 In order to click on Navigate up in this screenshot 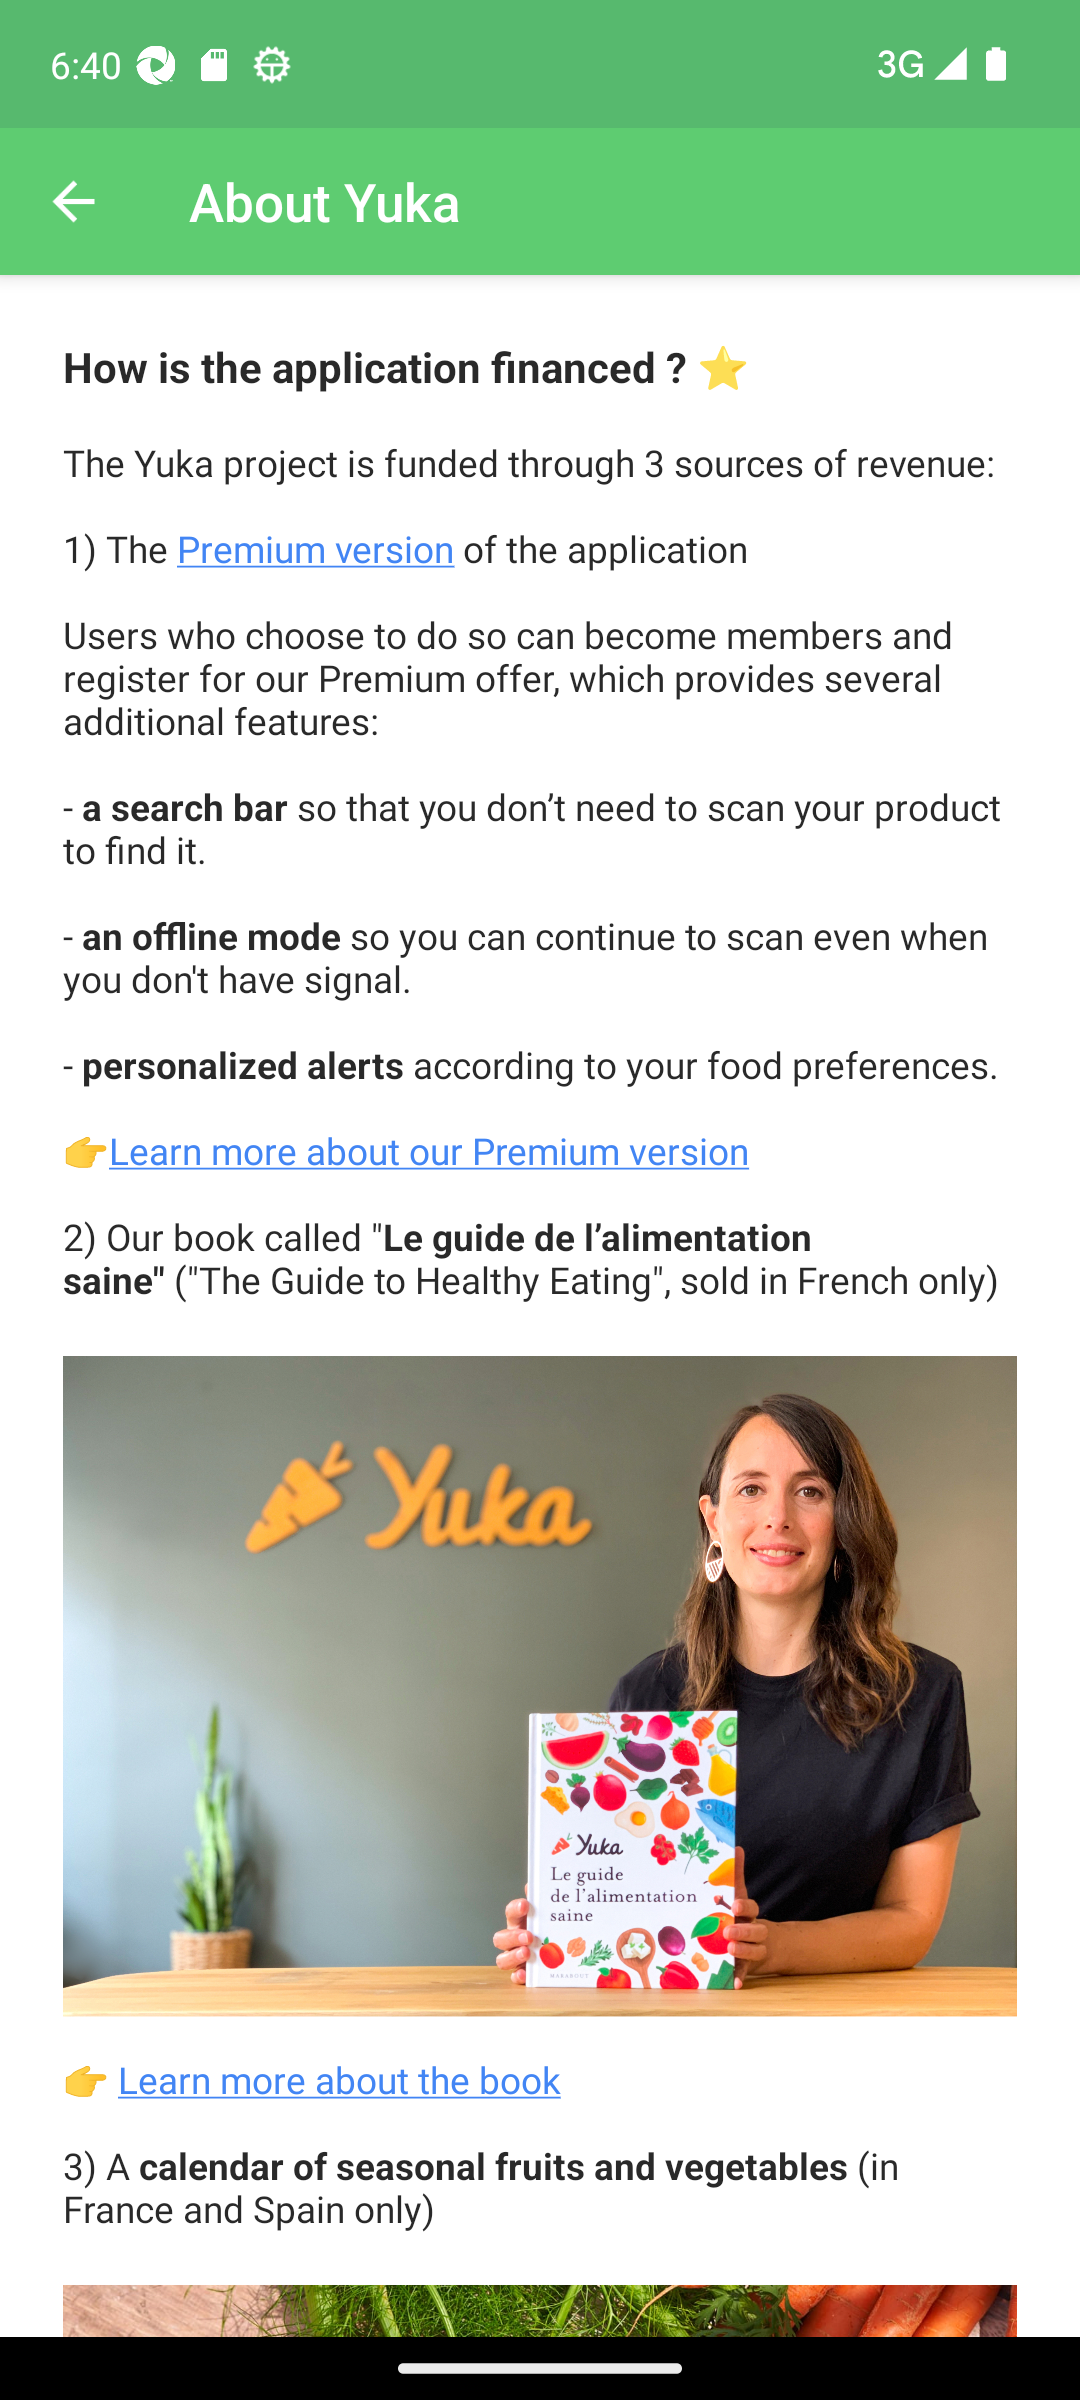, I will do `click(73, 202)`.